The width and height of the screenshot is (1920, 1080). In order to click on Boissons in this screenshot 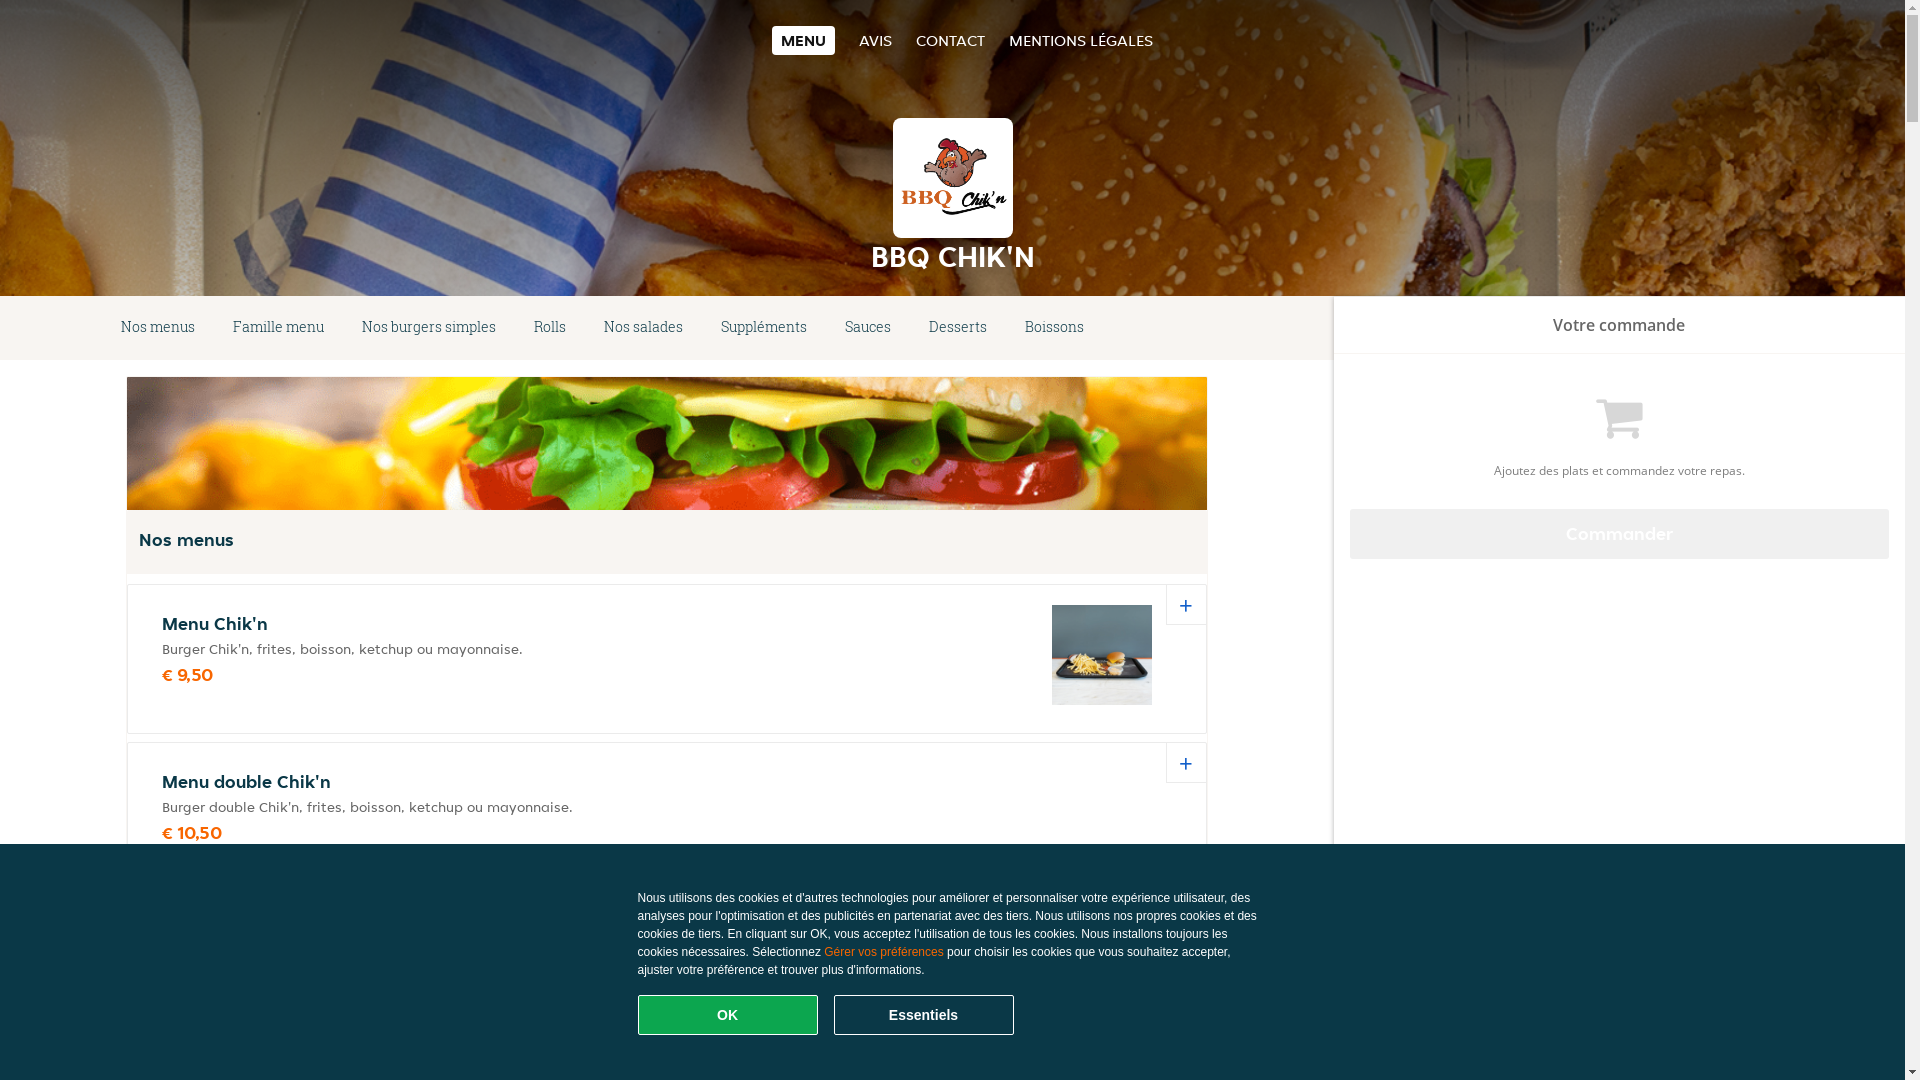, I will do `click(1054, 328)`.